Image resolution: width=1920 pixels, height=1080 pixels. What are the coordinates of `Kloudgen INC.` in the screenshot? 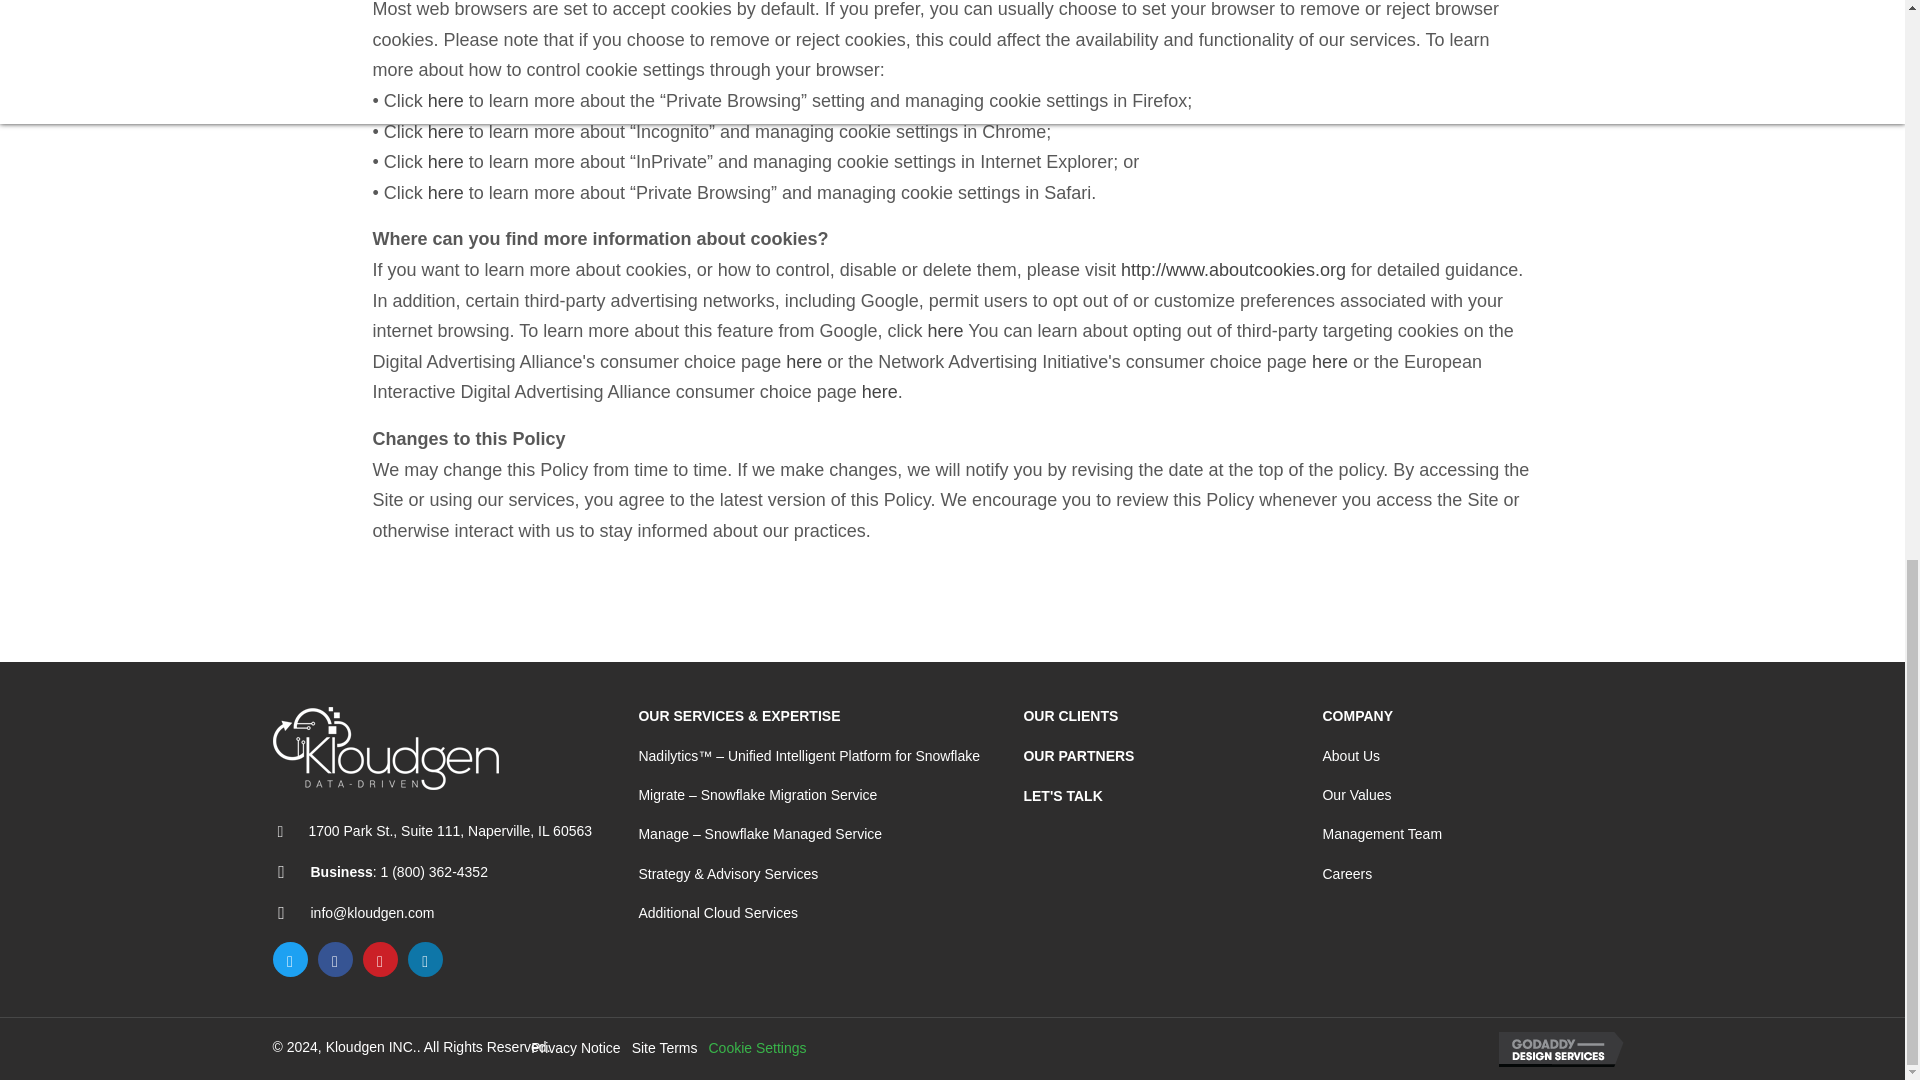 It's located at (384, 748).